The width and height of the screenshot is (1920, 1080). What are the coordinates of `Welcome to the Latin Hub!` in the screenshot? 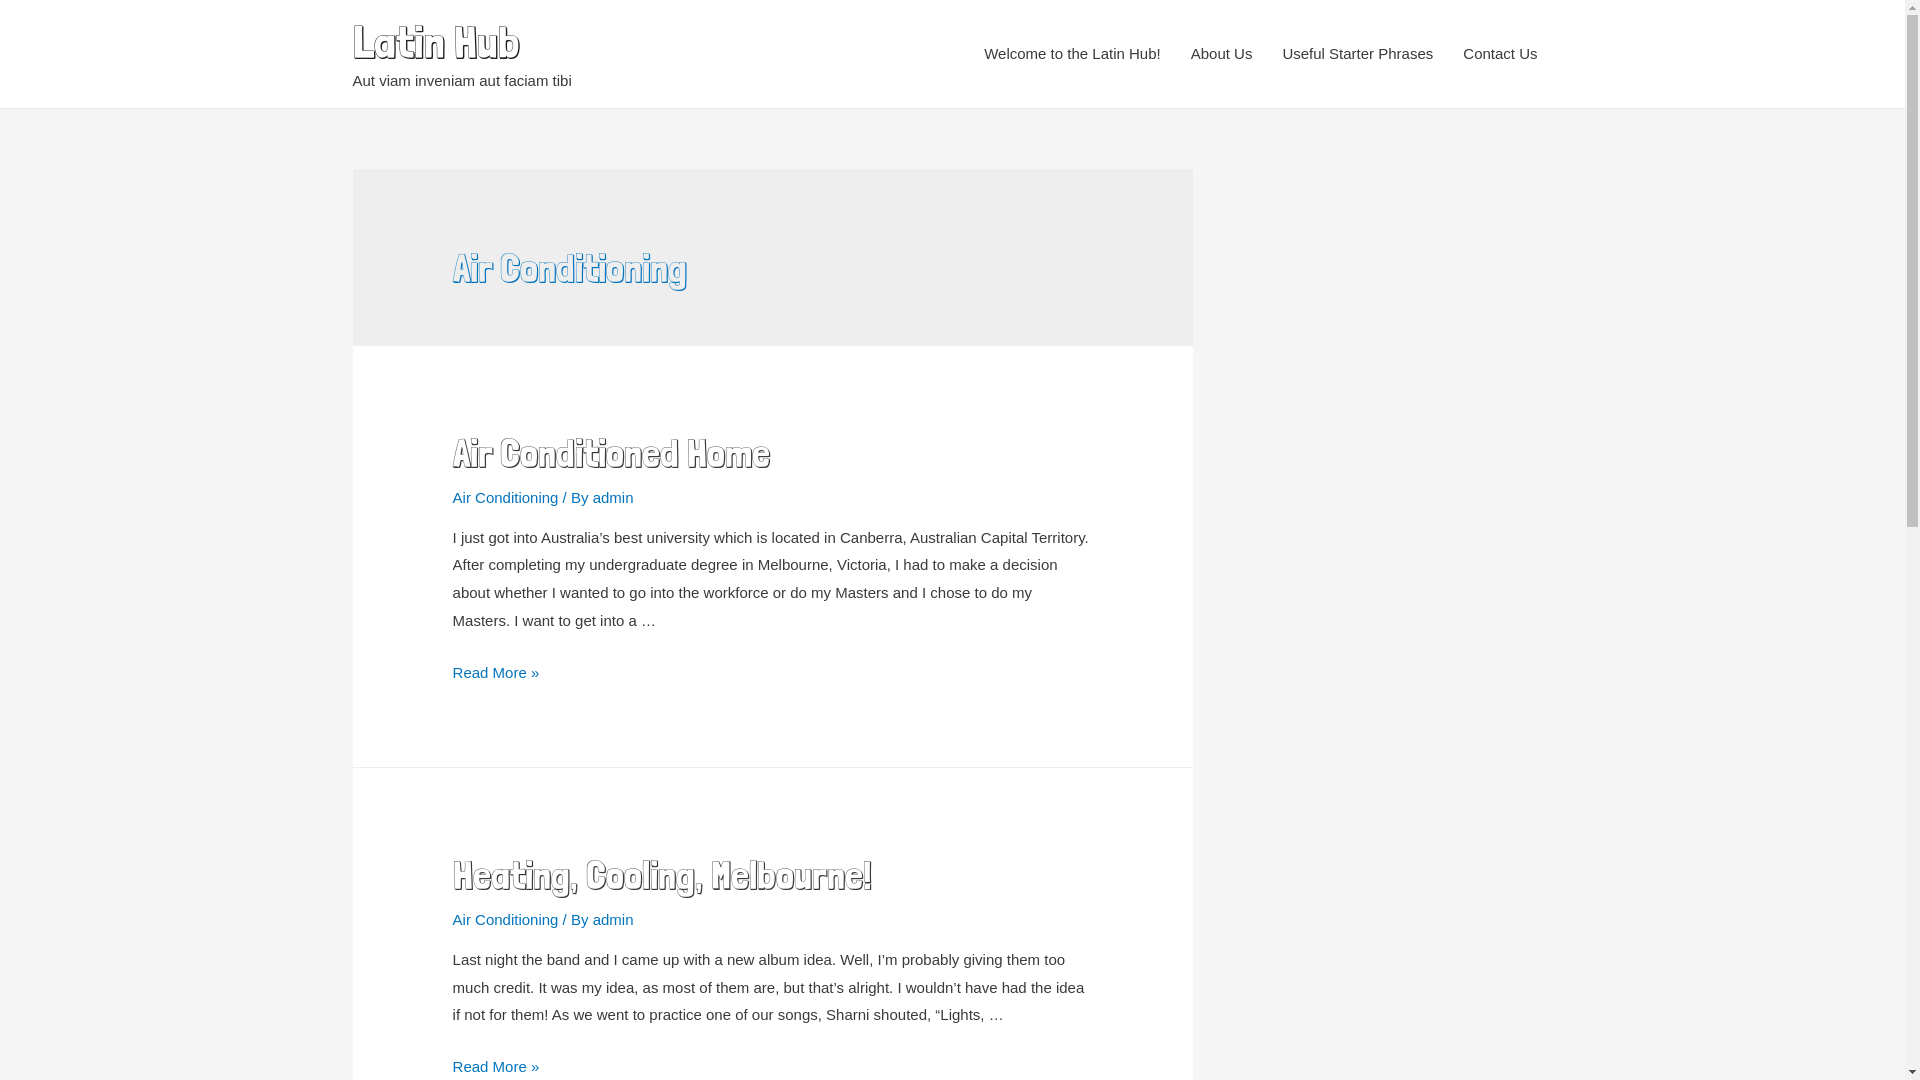 It's located at (1072, 54).